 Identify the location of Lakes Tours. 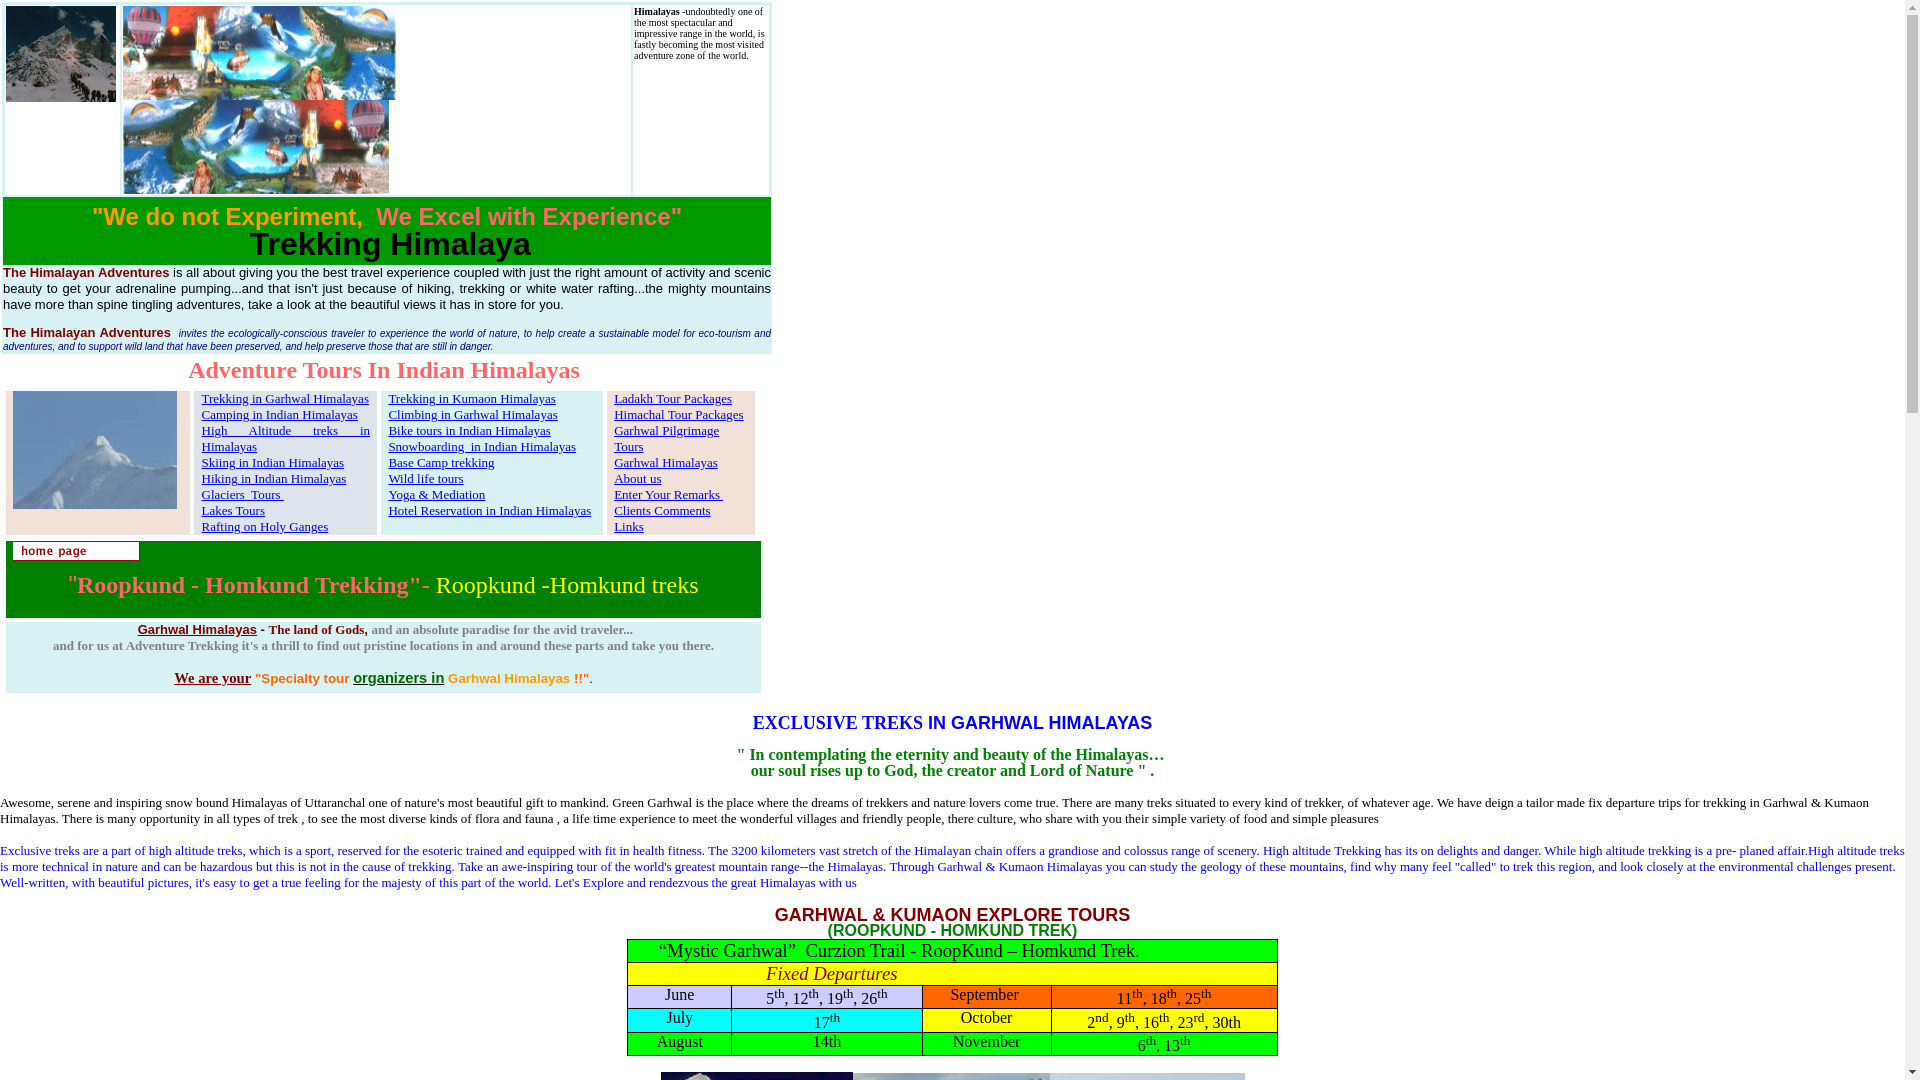
(232, 510).